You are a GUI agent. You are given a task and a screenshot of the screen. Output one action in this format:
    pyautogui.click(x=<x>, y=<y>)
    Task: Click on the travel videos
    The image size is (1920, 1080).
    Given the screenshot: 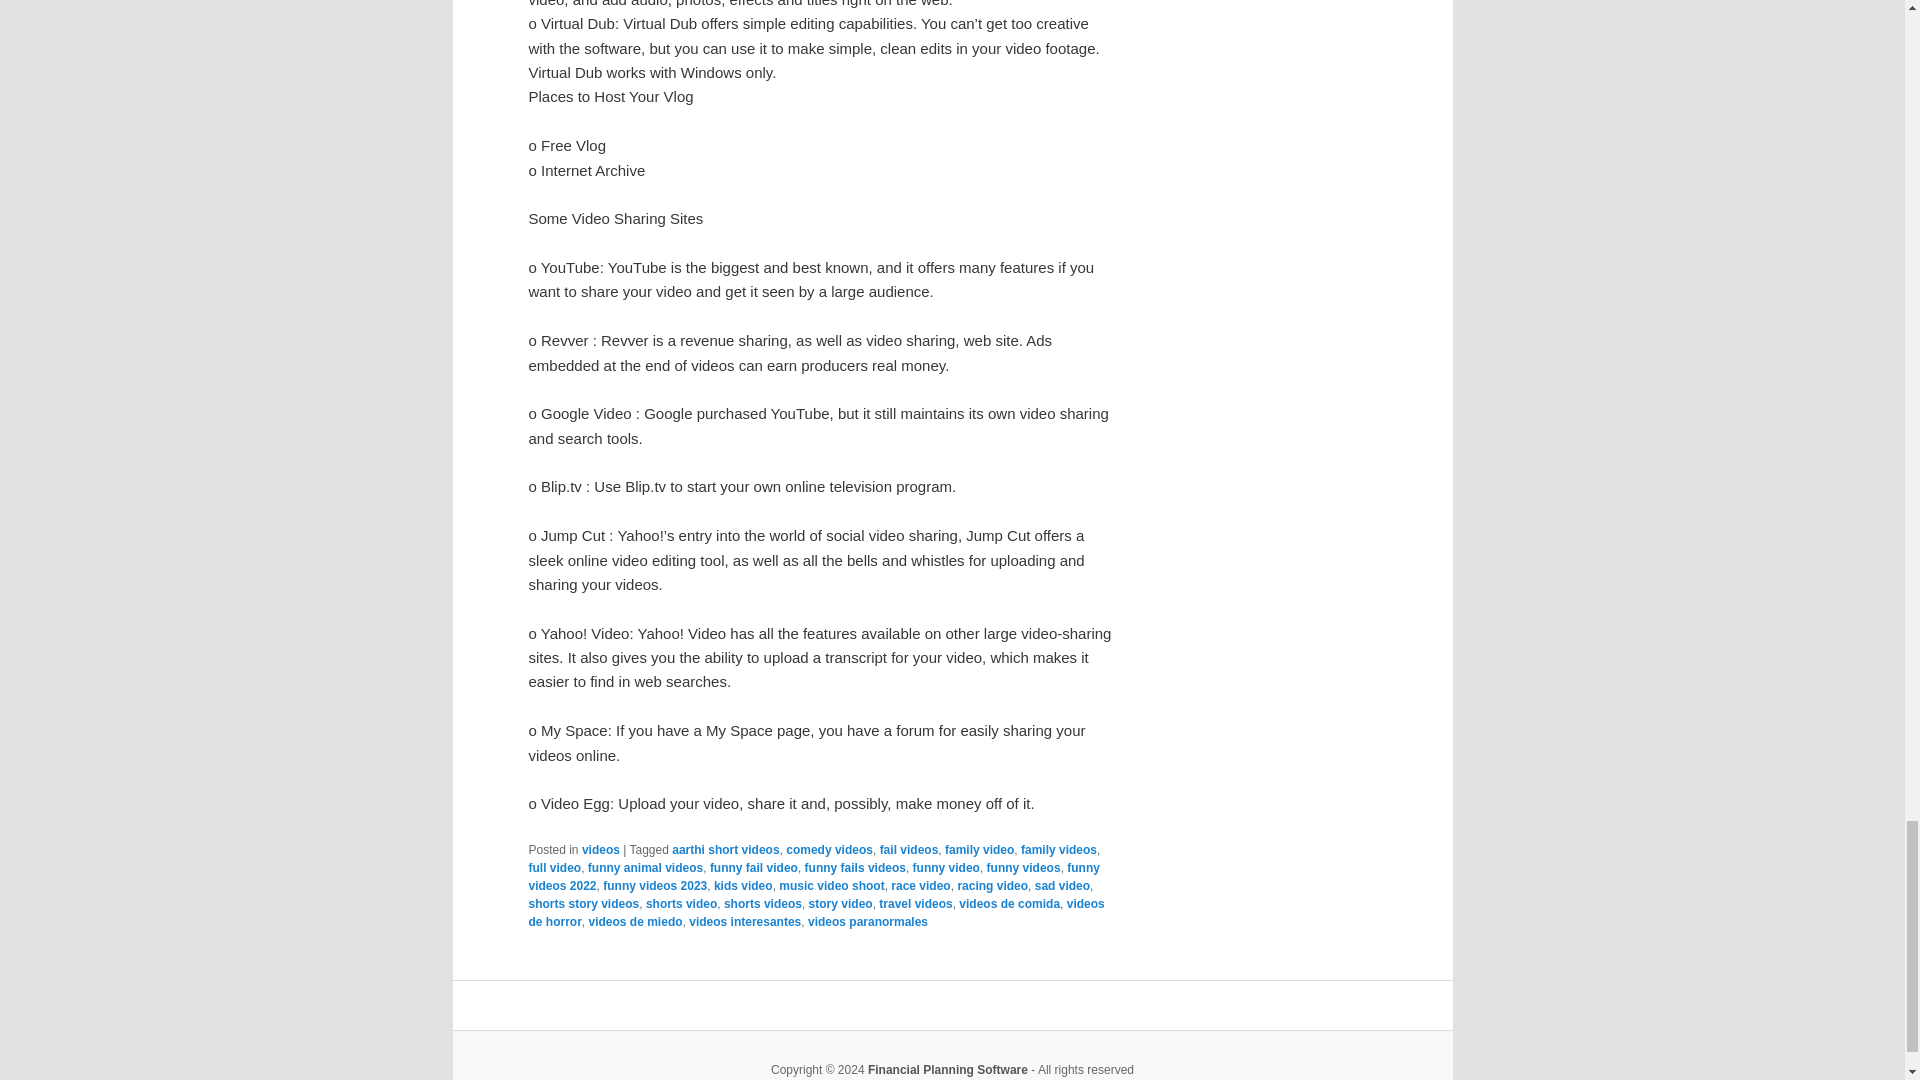 What is the action you would take?
    pyautogui.click(x=916, y=904)
    